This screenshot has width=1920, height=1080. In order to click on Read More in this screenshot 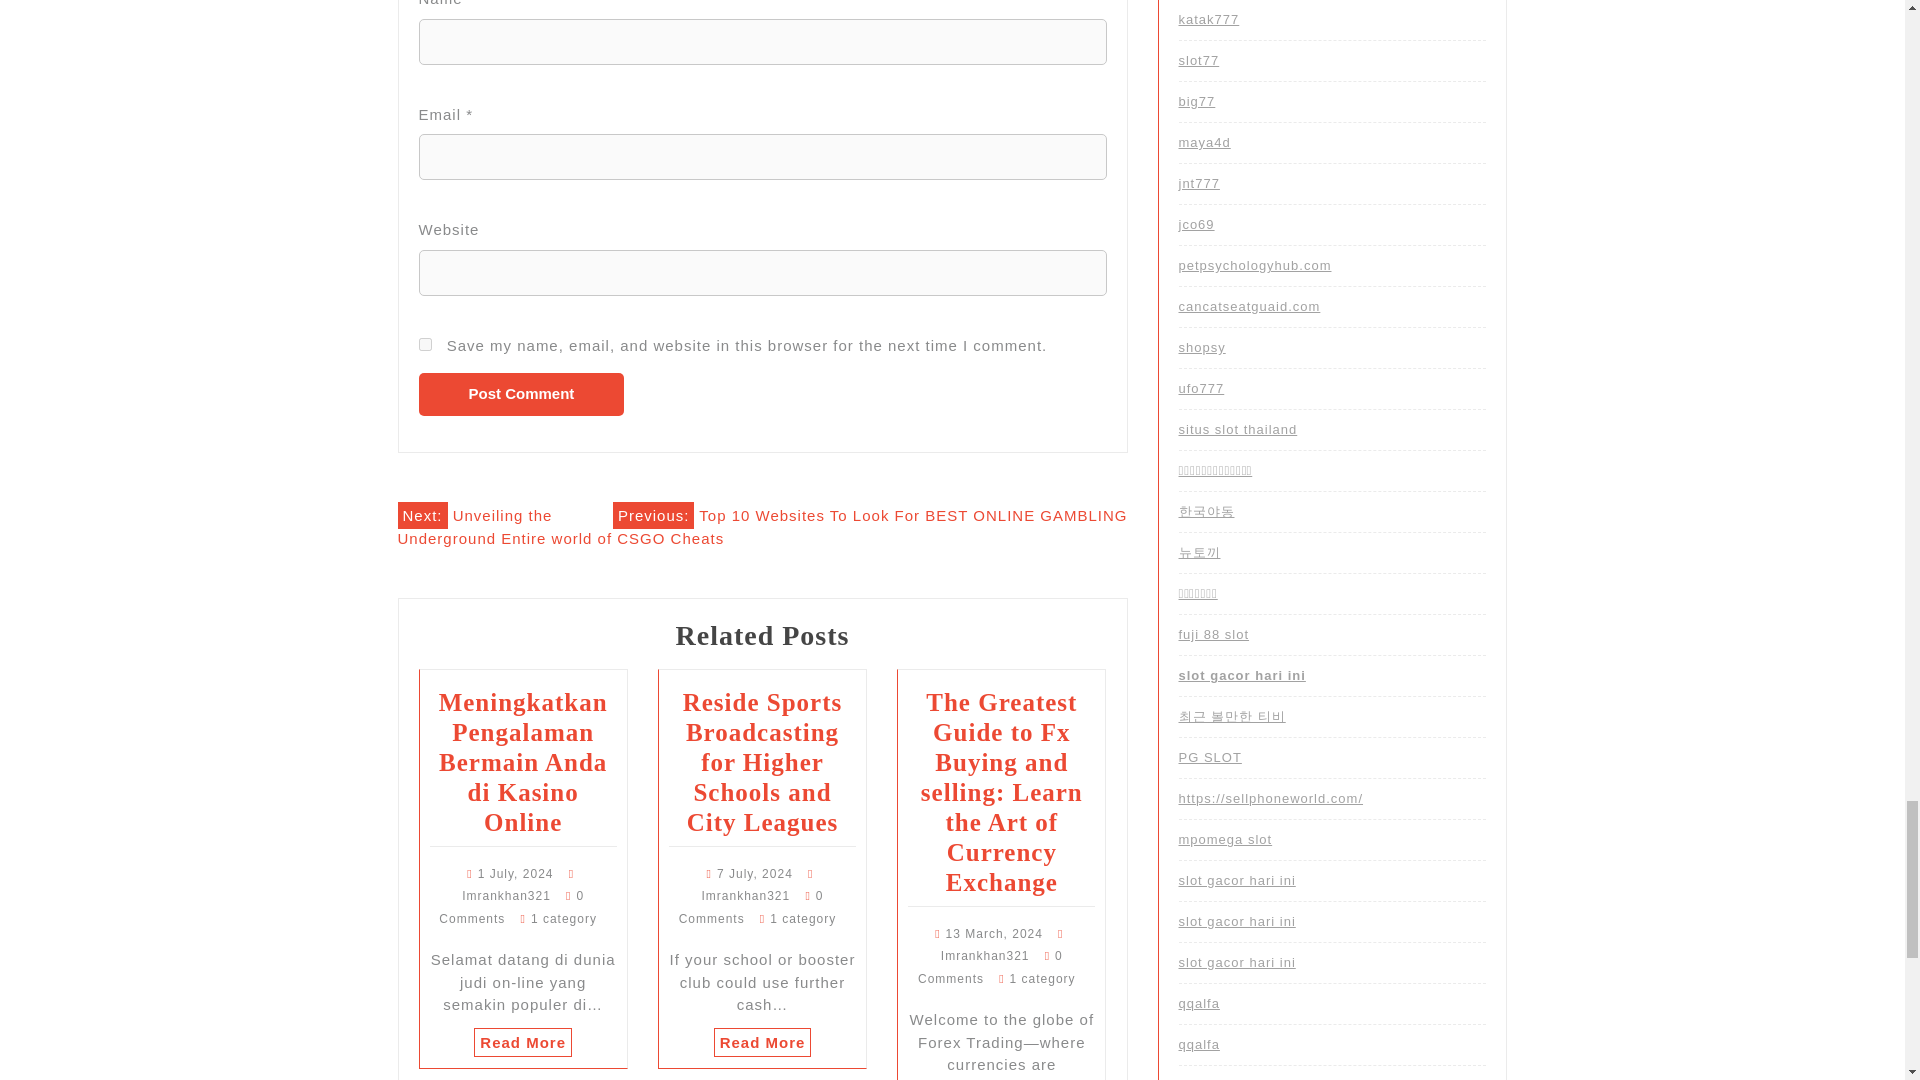, I will do `click(763, 1042)`.